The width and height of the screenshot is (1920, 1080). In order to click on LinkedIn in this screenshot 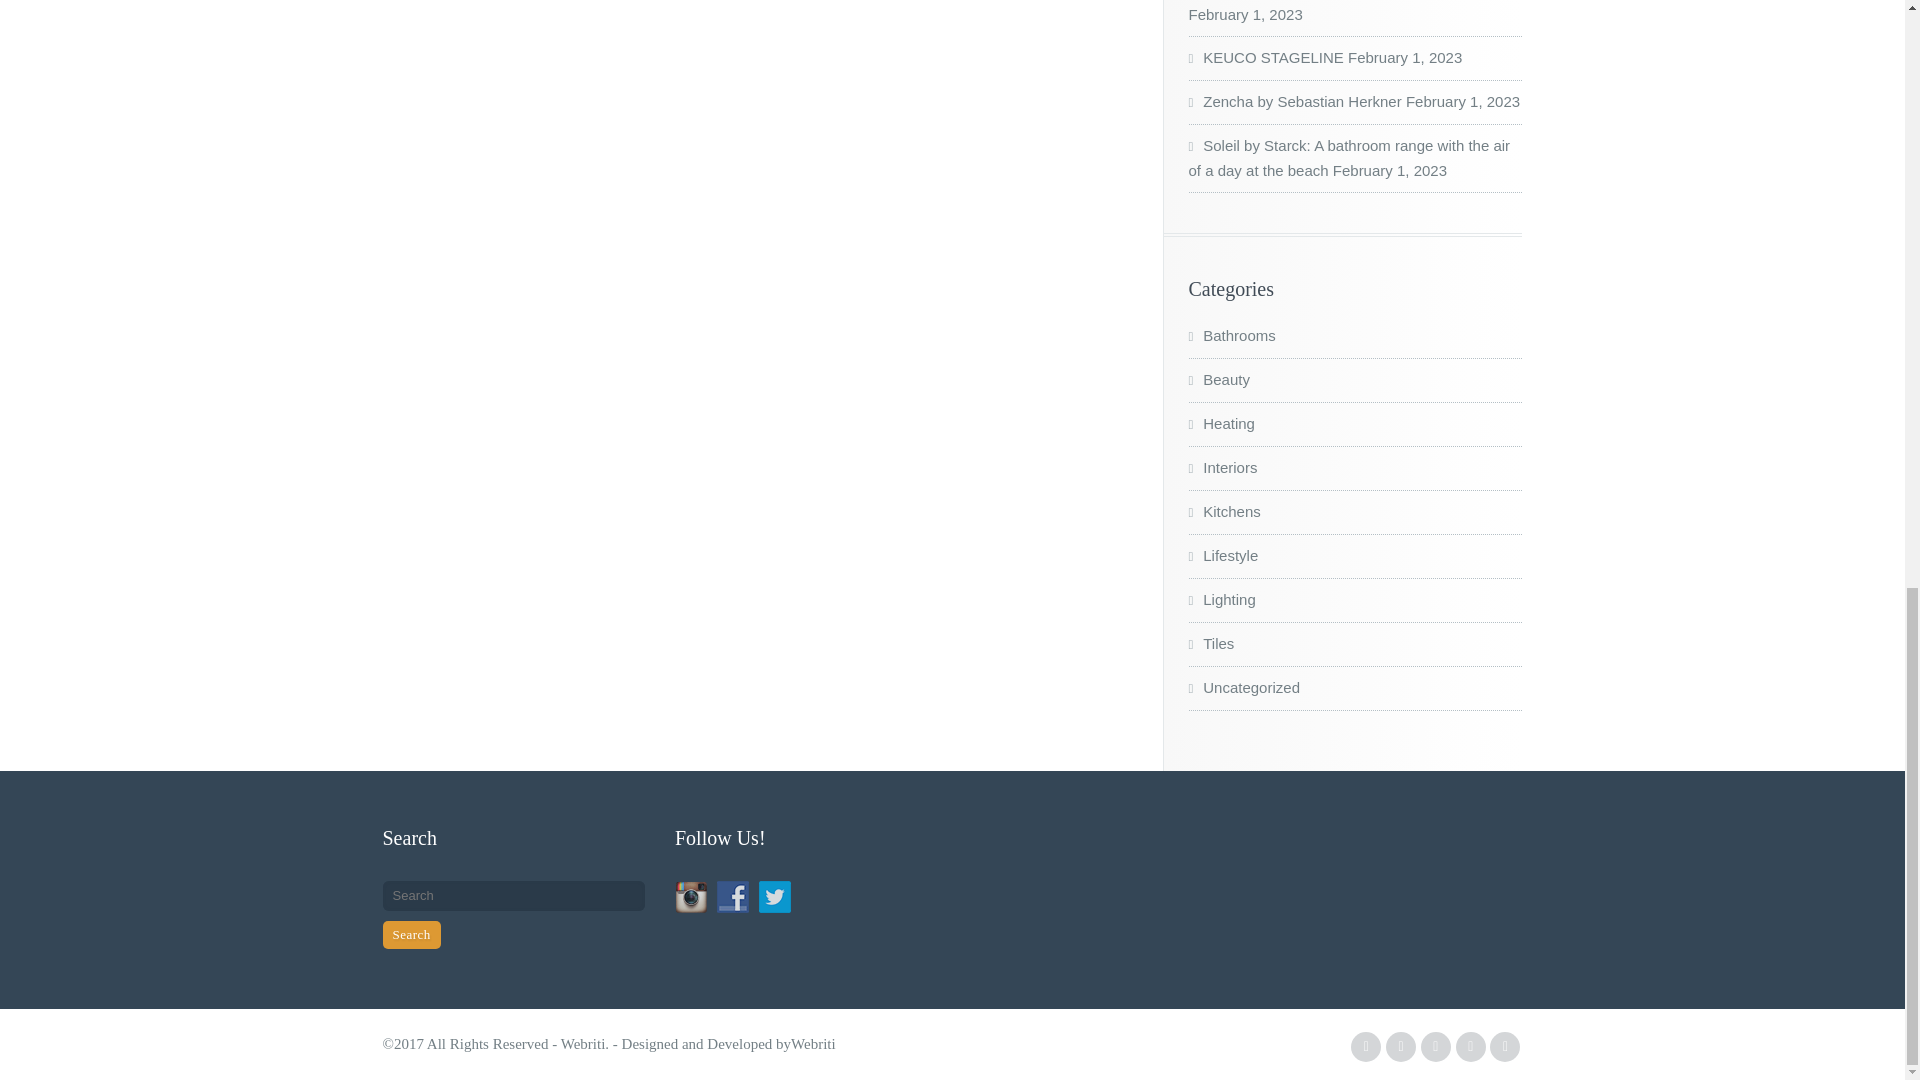, I will do `click(1436, 1046)`.